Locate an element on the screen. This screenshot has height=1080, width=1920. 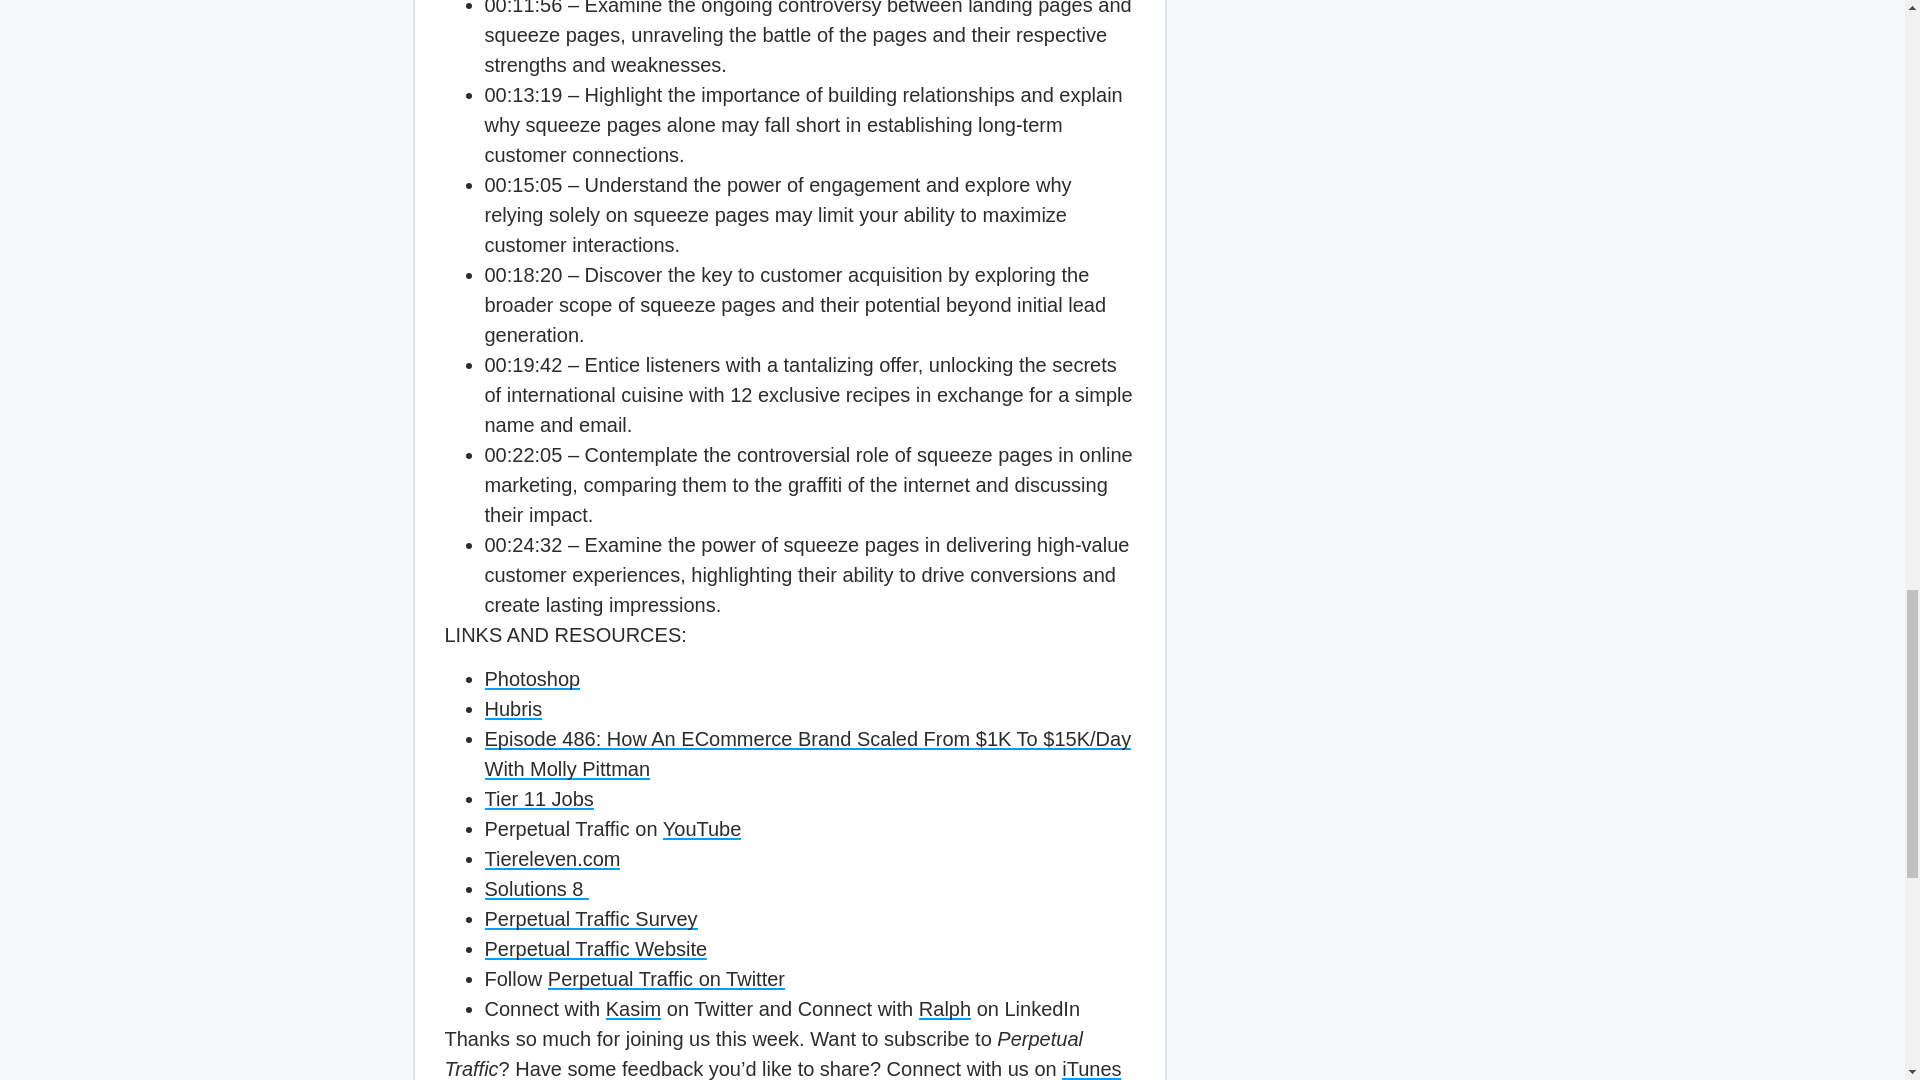
Tier 11 Jobs is located at coordinates (538, 799).